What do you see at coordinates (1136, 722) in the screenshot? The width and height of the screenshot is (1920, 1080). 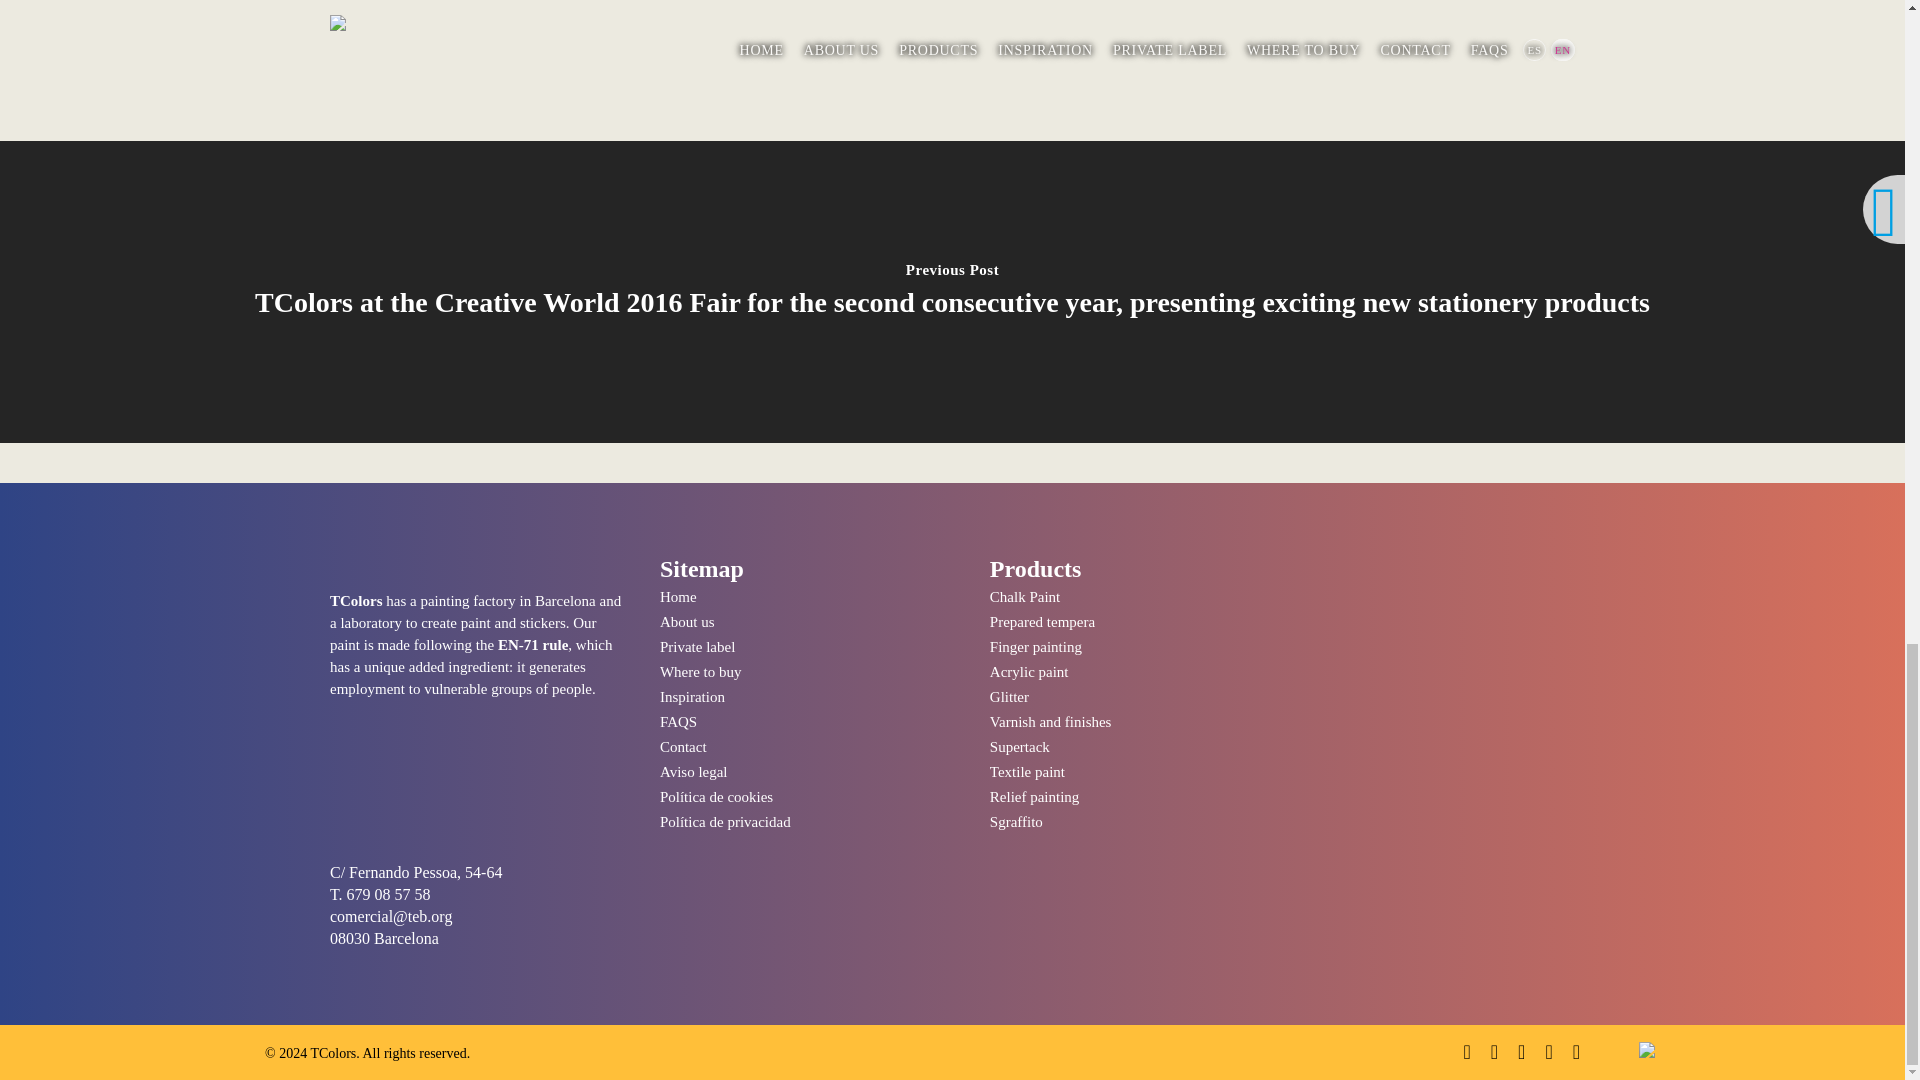 I see `Varnish and finishes` at bounding box center [1136, 722].